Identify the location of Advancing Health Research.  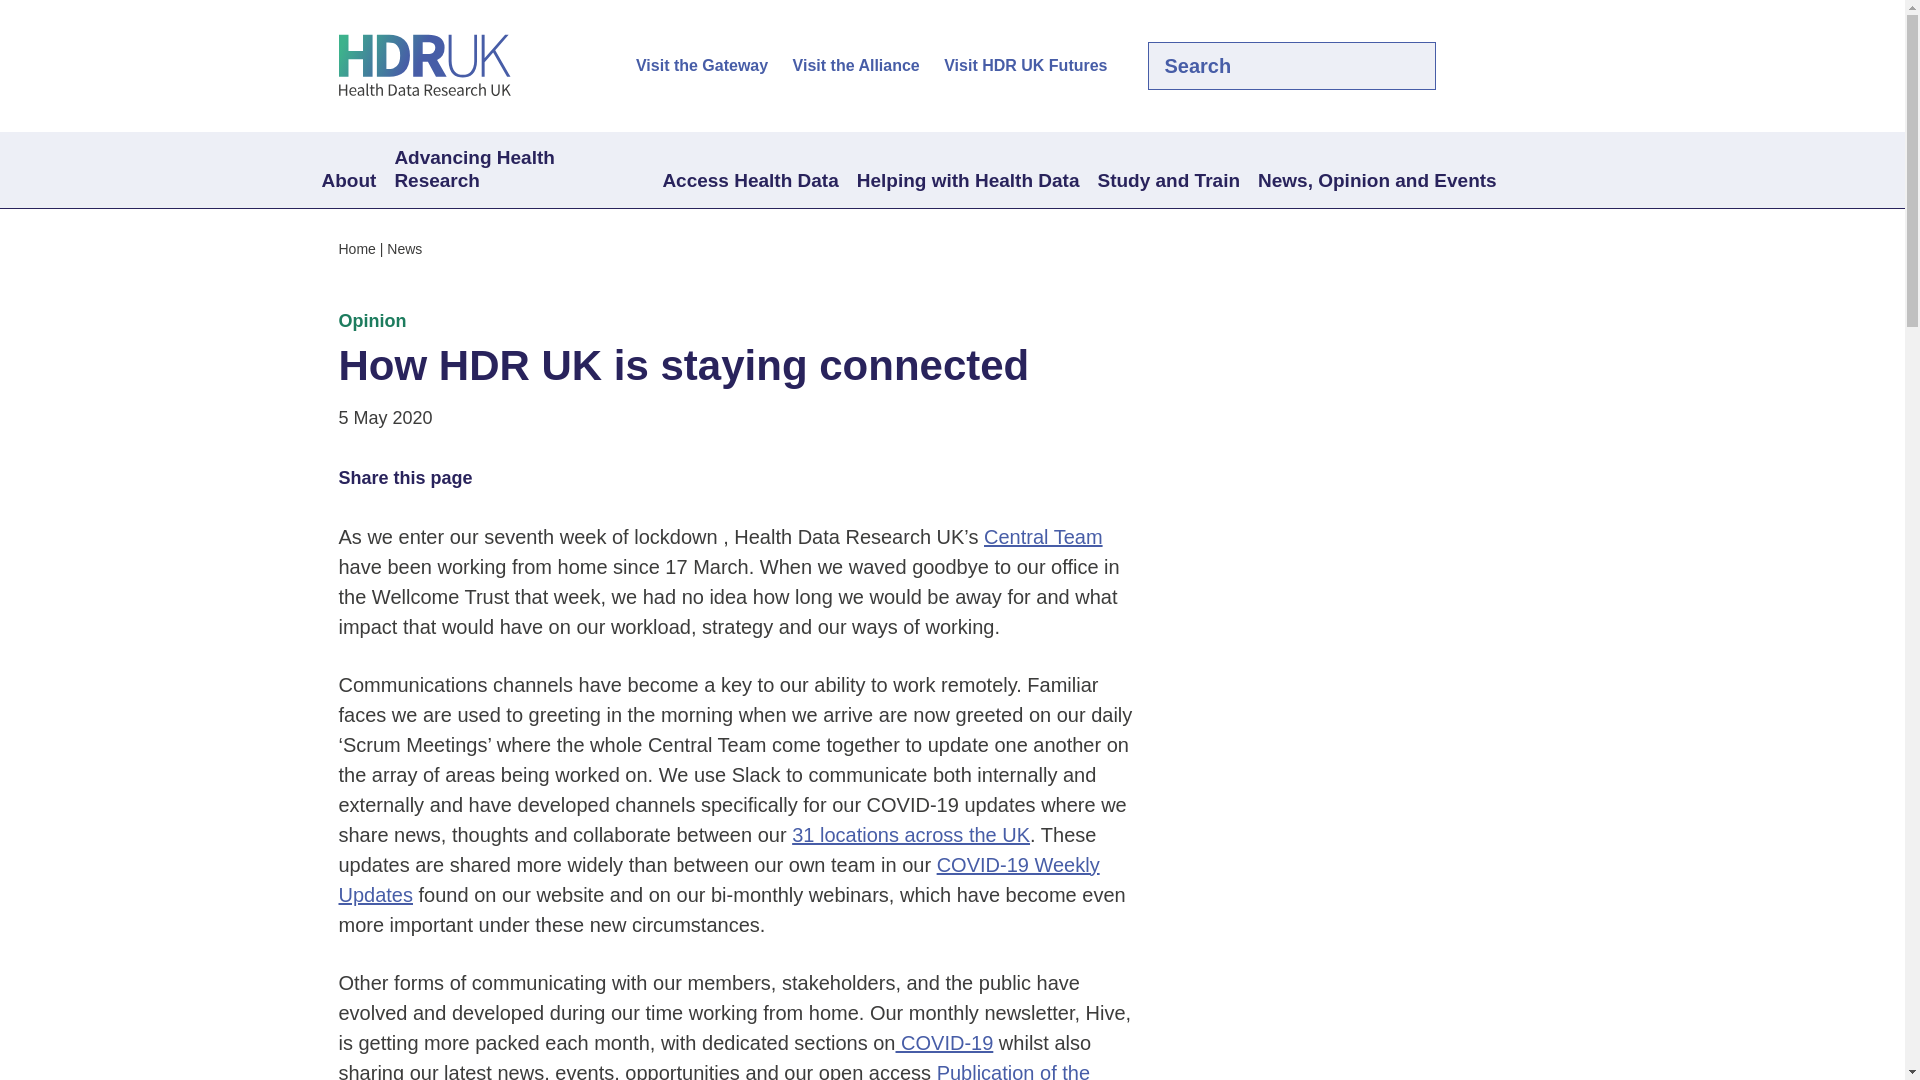
(518, 170).